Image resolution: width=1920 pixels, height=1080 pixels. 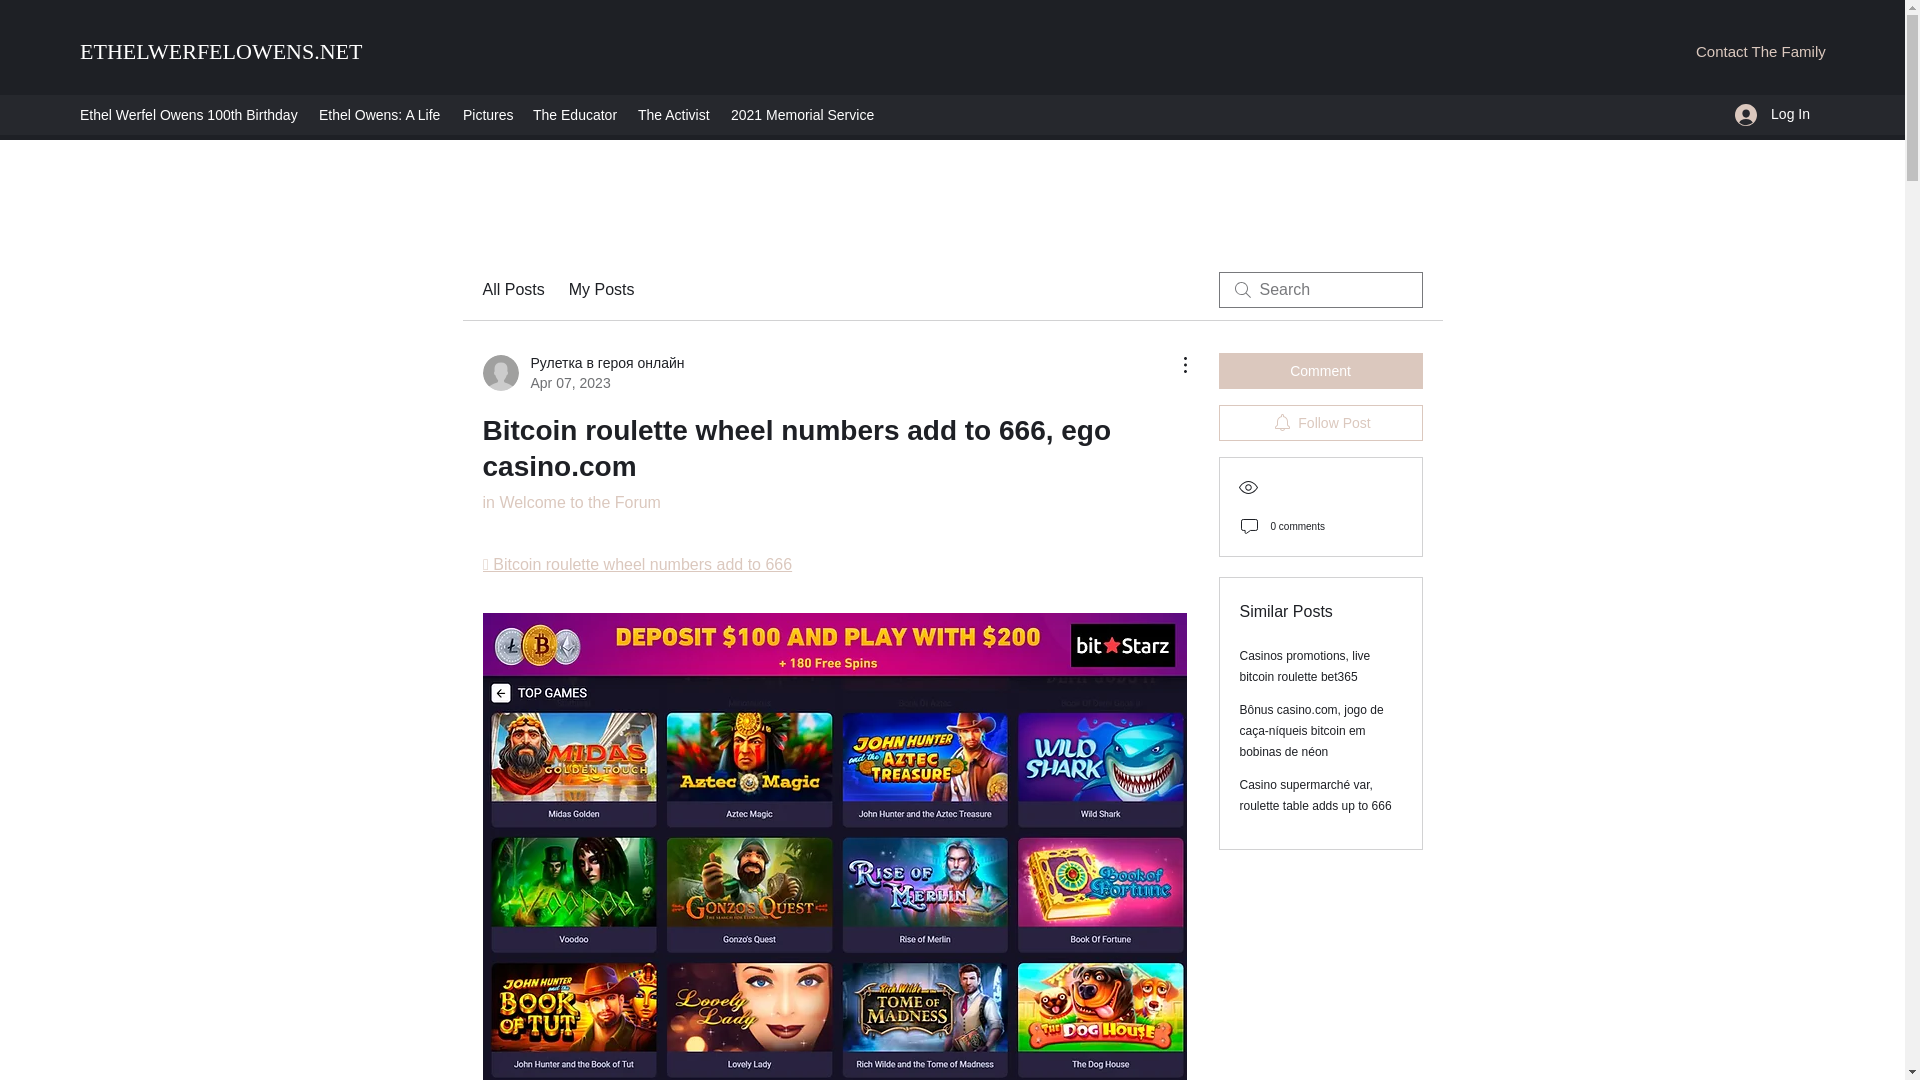 What do you see at coordinates (674, 114) in the screenshot?
I see `The Activist` at bounding box center [674, 114].